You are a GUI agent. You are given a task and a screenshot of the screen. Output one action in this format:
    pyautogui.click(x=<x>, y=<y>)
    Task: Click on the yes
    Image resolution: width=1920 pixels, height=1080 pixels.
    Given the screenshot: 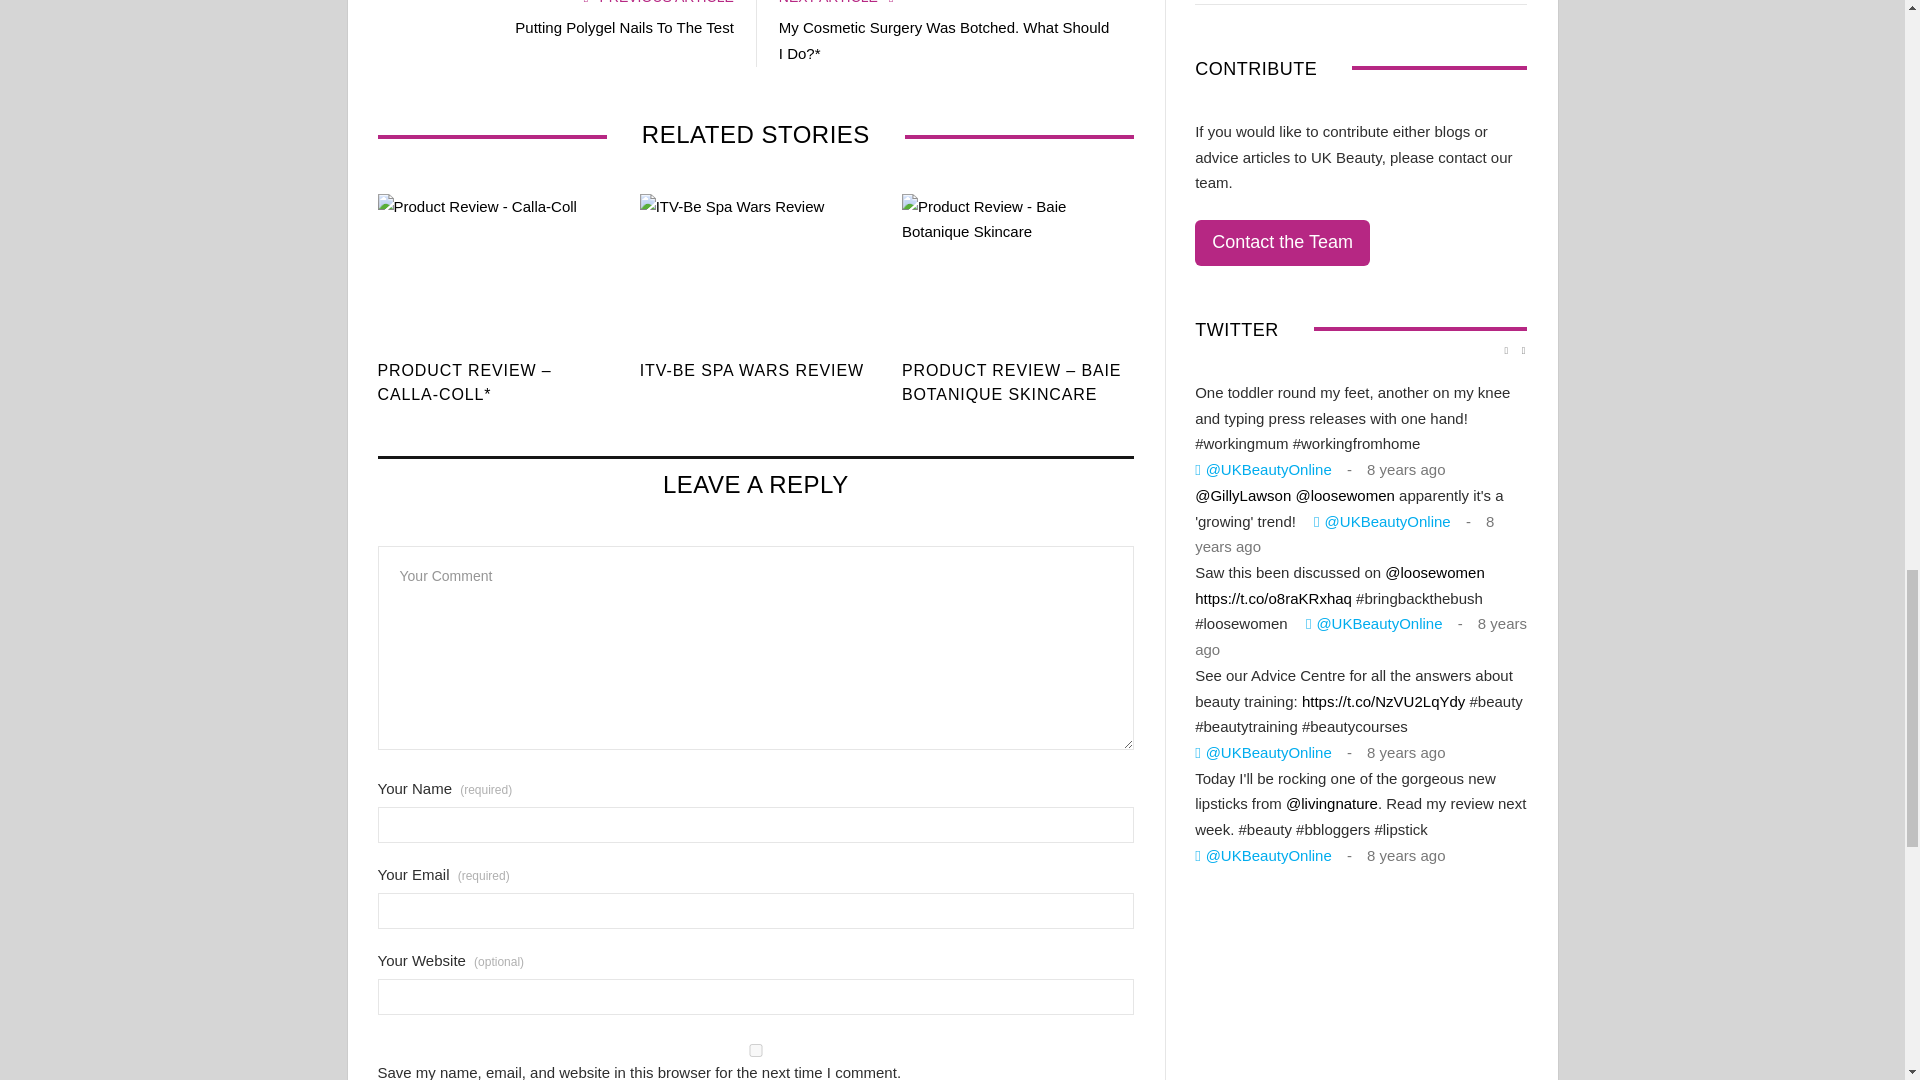 What is the action you would take?
    pyautogui.click(x=756, y=1050)
    